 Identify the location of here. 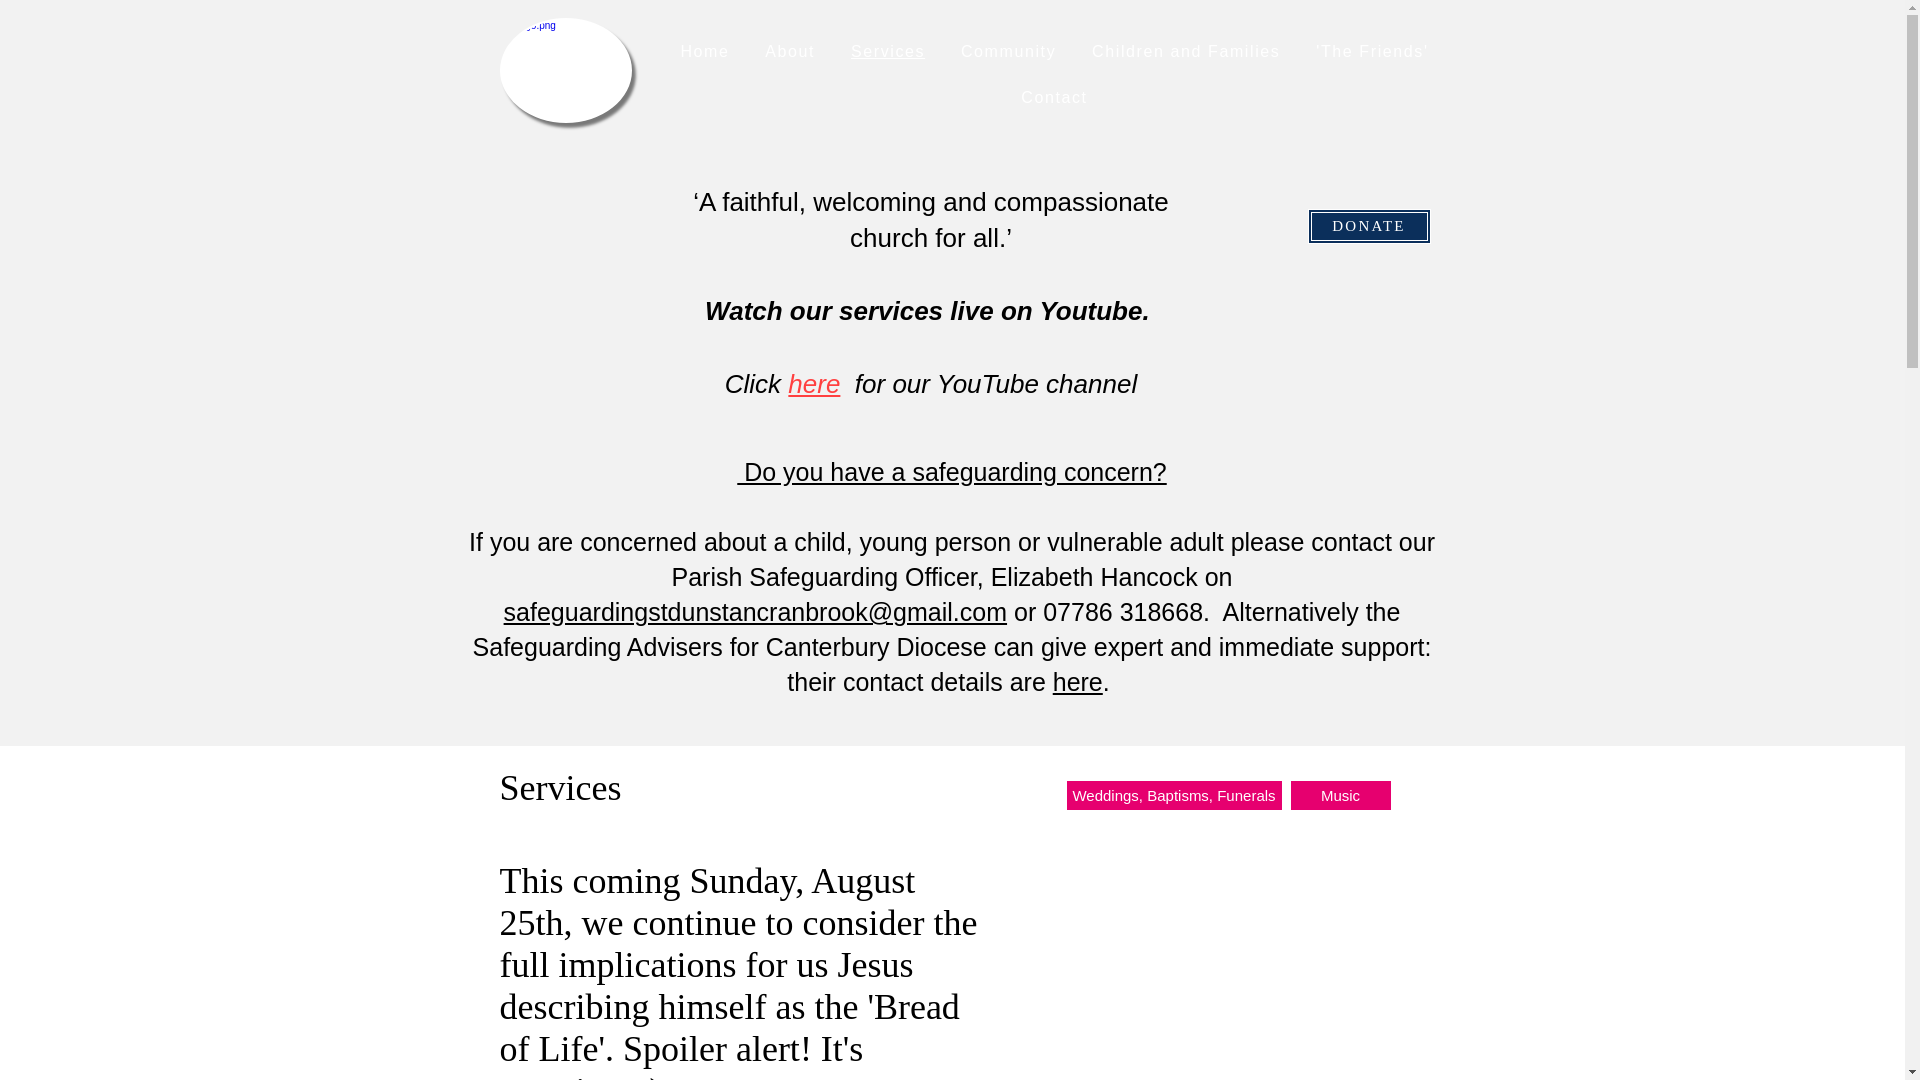
(814, 384).